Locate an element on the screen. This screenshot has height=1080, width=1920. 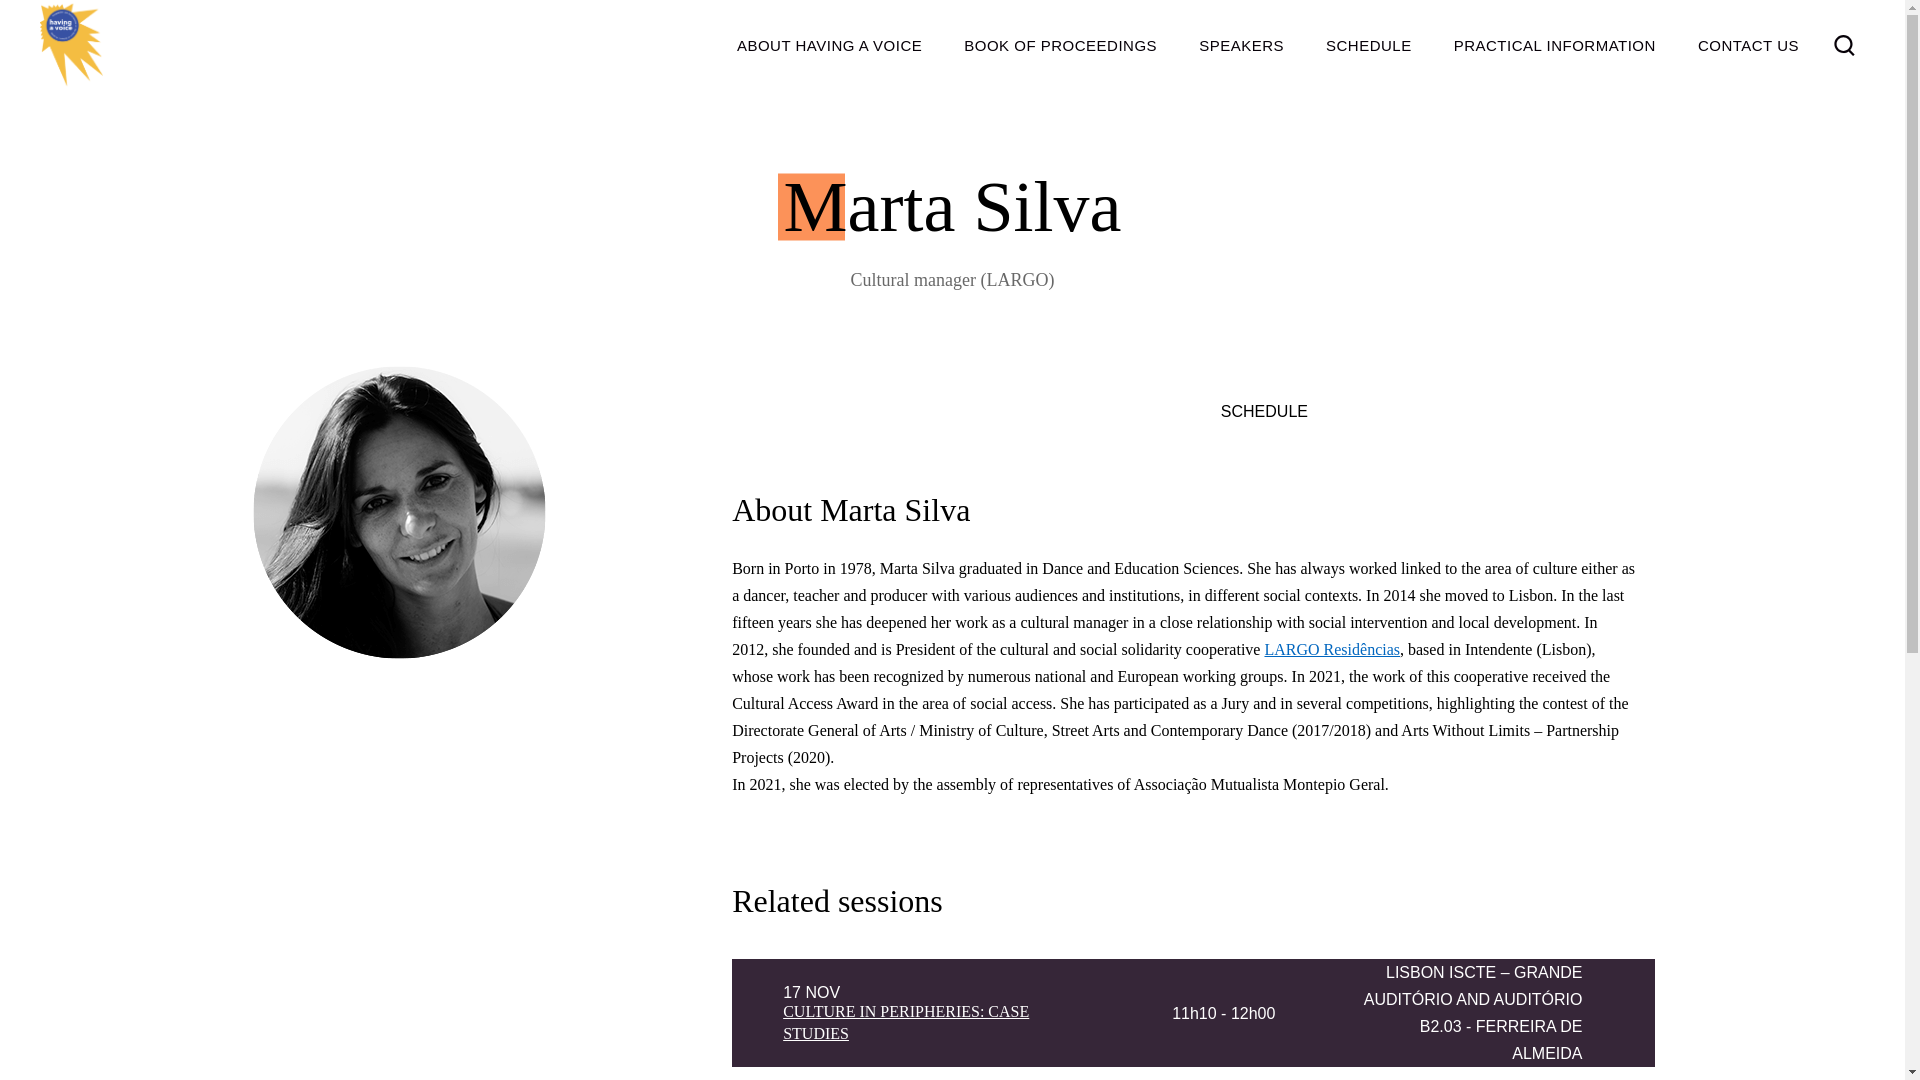
PRACTICAL INFORMATION is located at coordinates (1554, 45).